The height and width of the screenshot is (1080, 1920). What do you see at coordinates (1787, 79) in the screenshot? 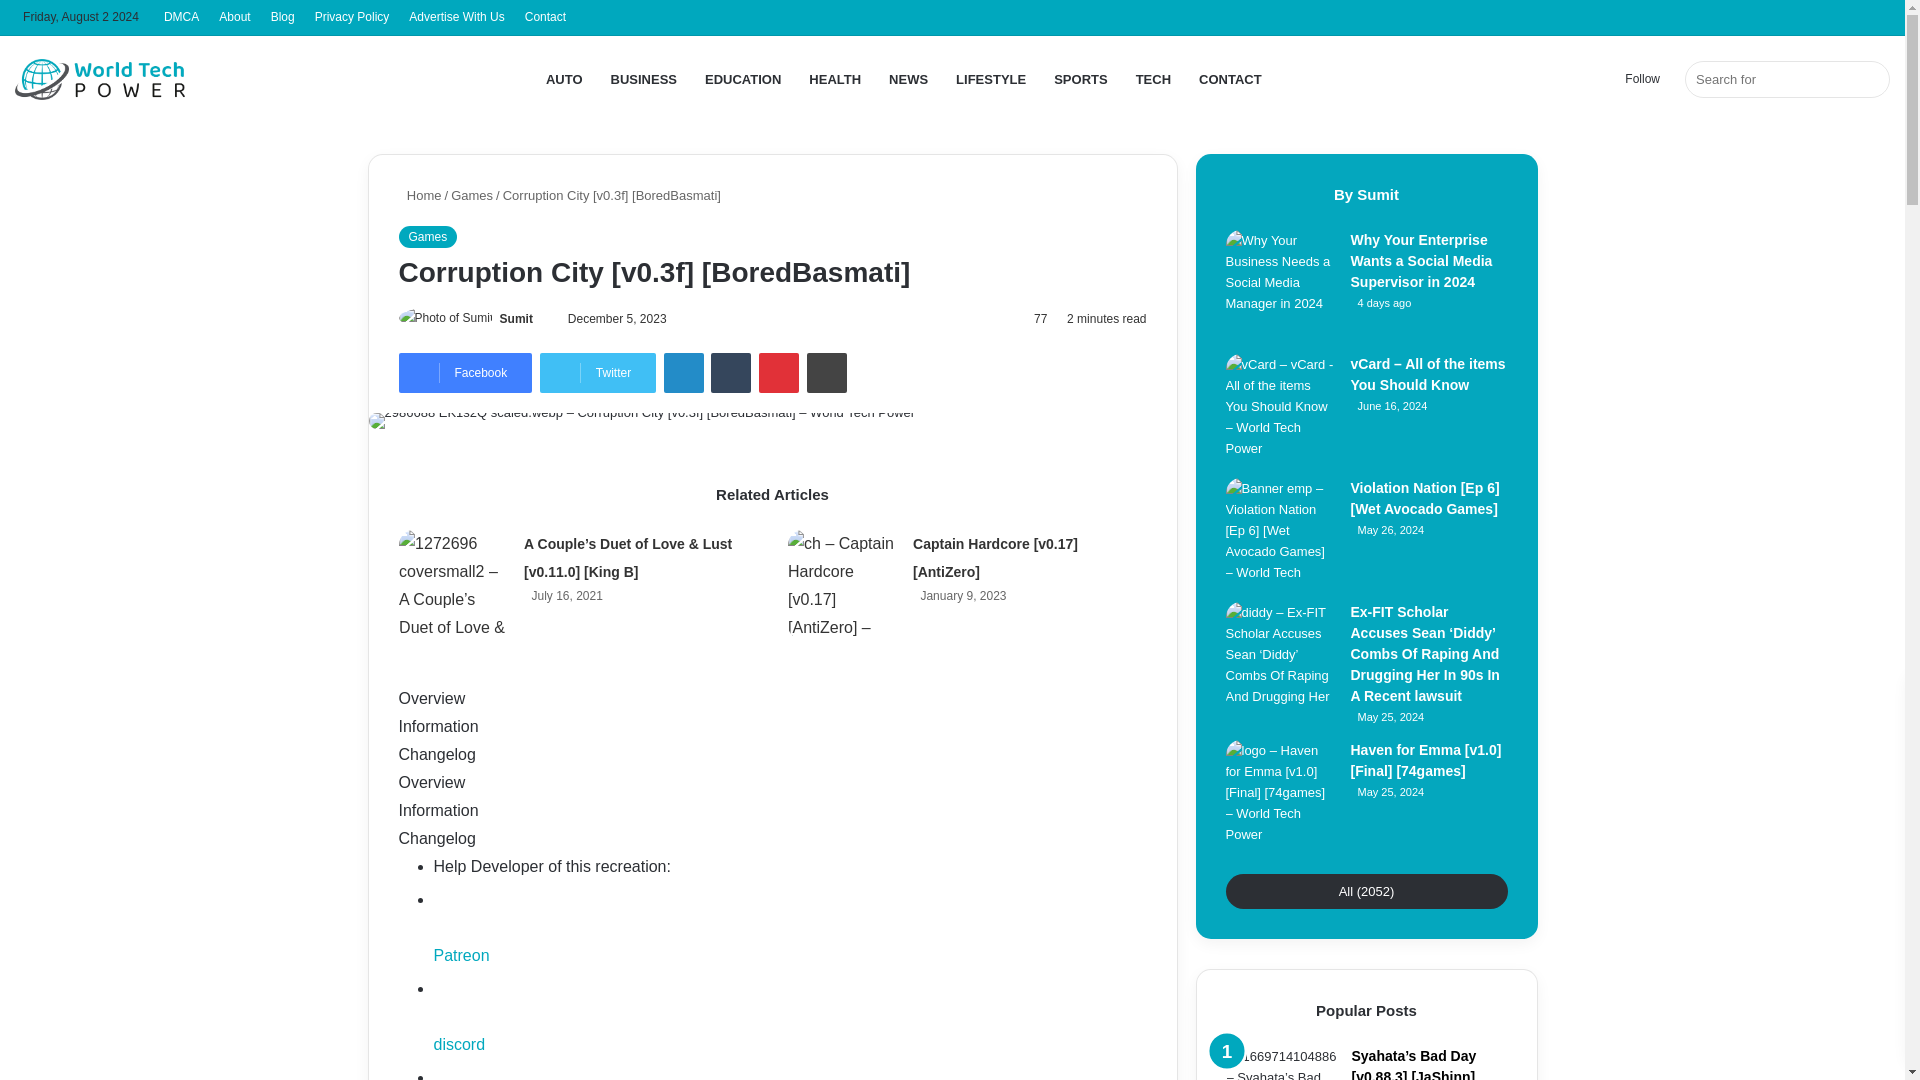
I see `Search for` at bounding box center [1787, 79].